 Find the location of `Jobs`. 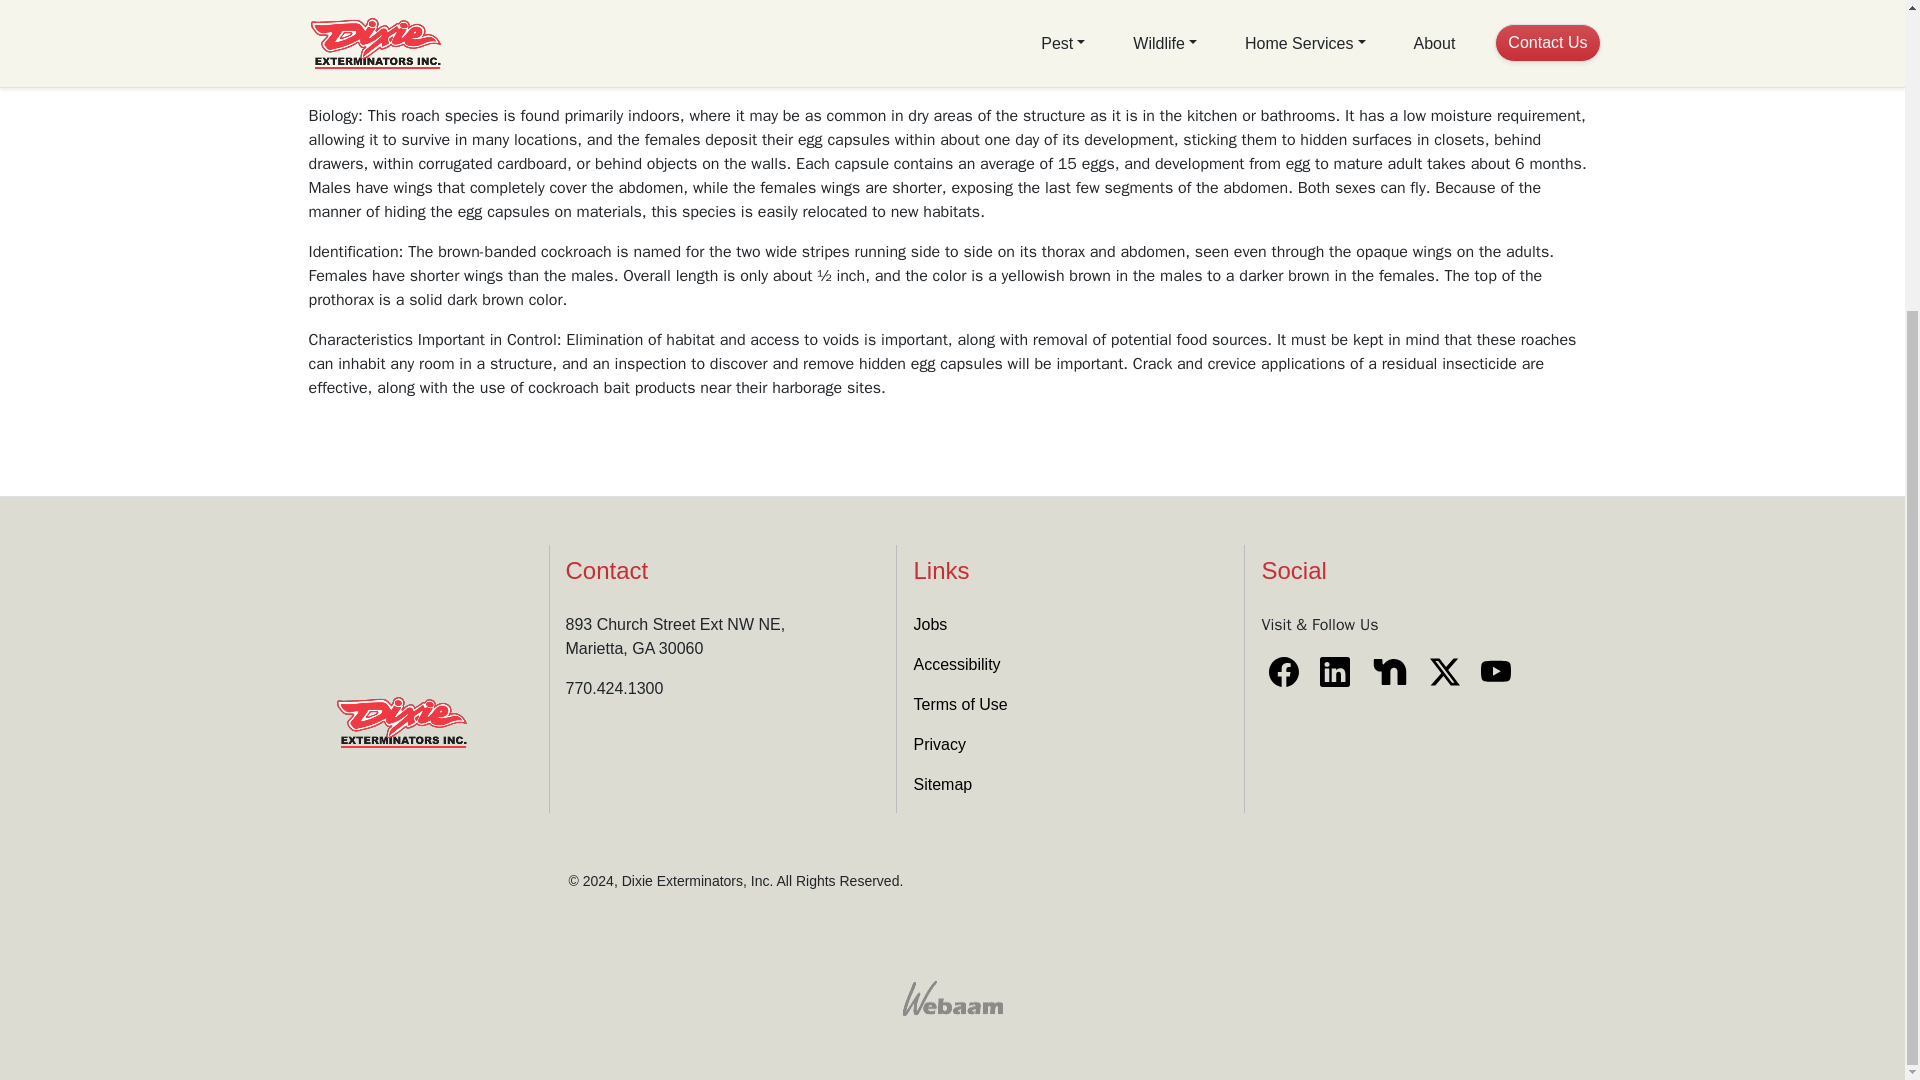

Jobs is located at coordinates (930, 624).